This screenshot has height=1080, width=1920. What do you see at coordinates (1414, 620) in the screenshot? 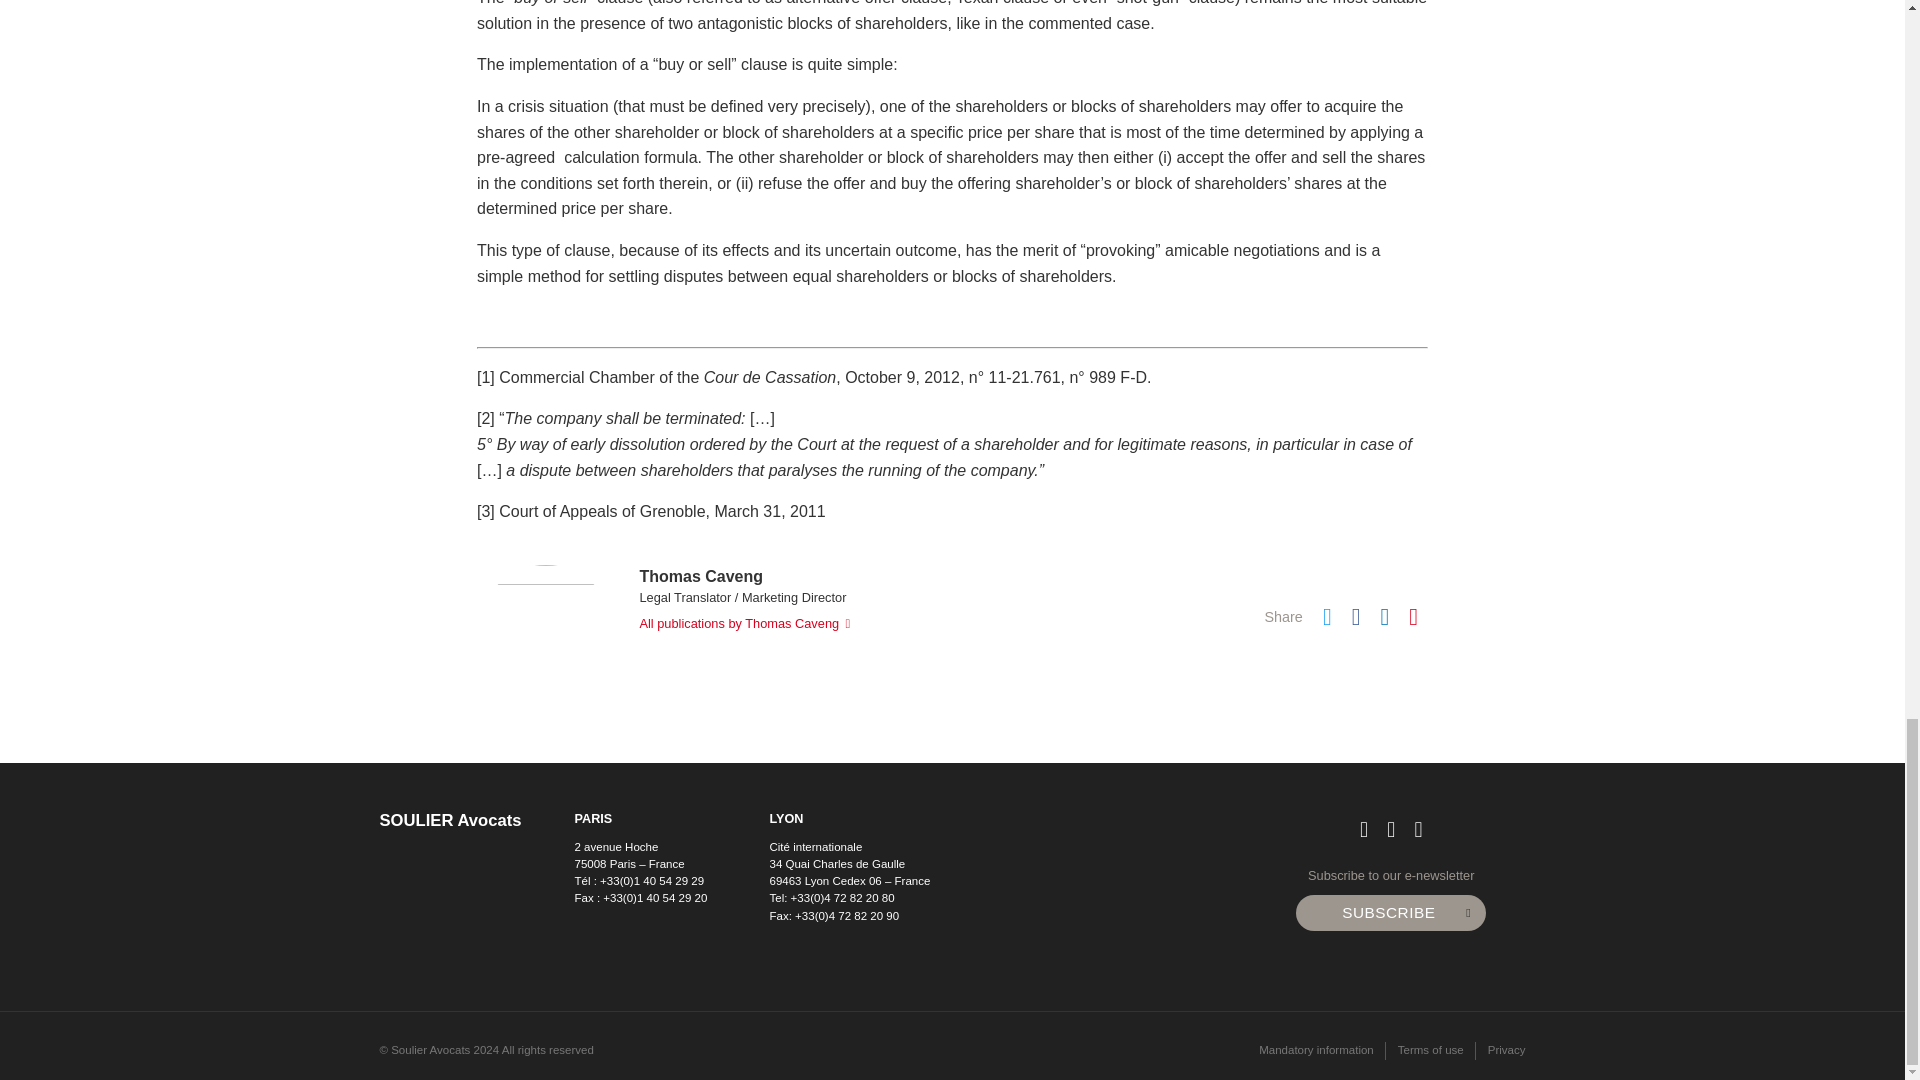
I see `Envoyer par mail` at bounding box center [1414, 620].